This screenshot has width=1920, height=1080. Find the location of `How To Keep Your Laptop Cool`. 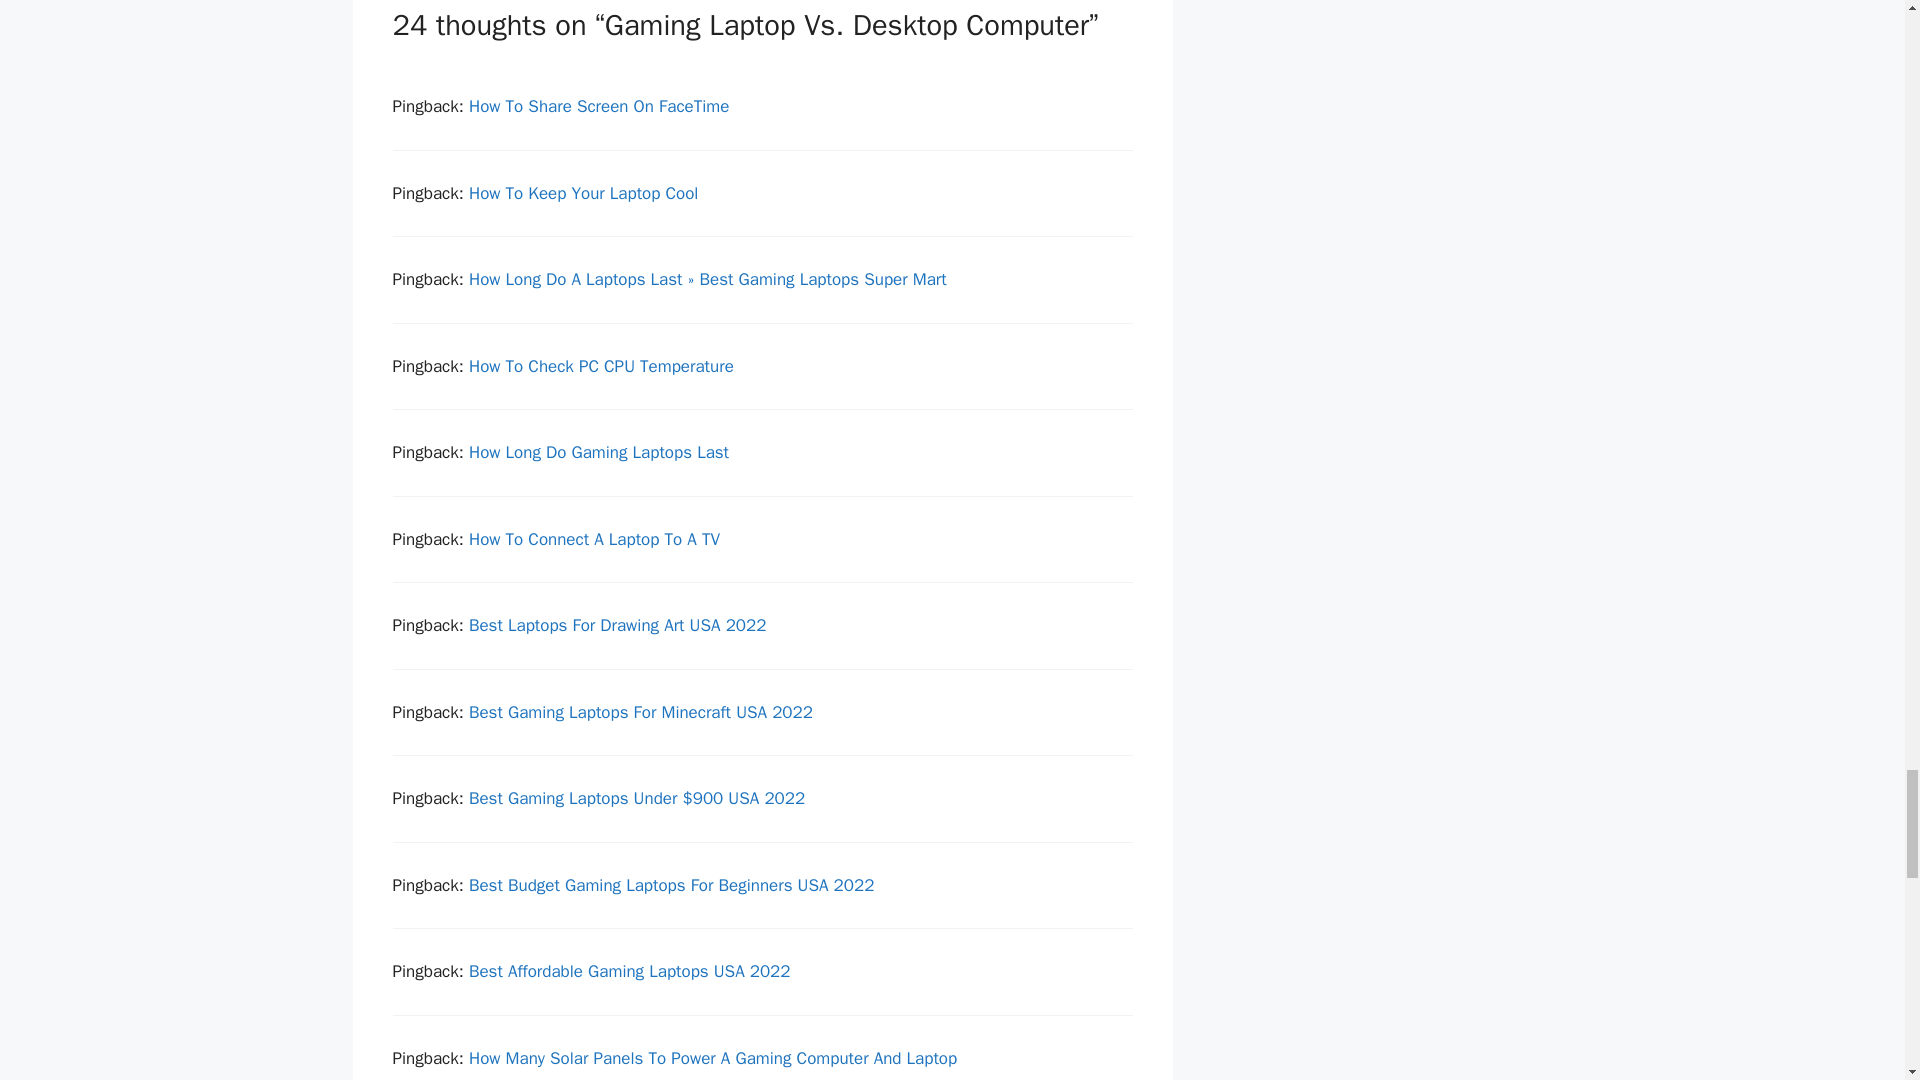

How To Keep Your Laptop Cool is located at coordinates (583, 193).